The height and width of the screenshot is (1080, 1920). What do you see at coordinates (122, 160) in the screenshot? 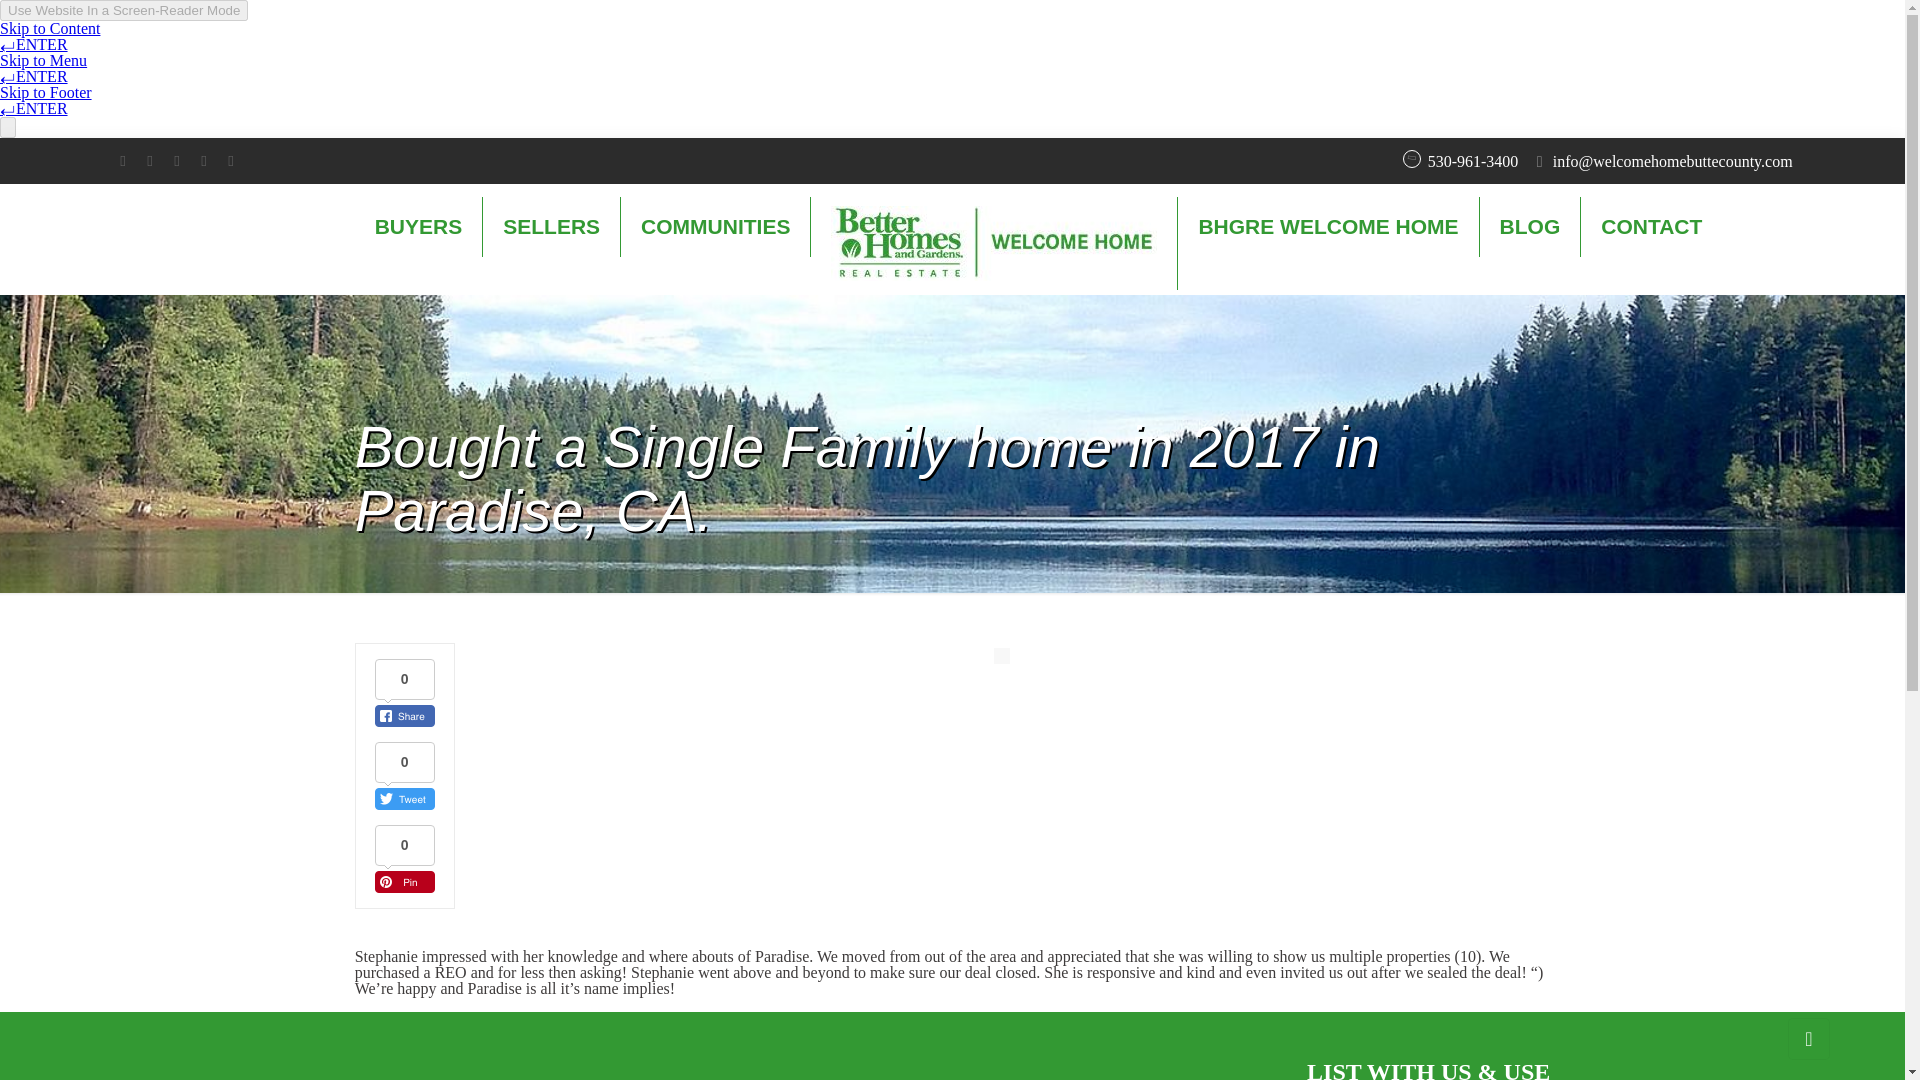
I see `Facebook` at bounding box center [122, 160].